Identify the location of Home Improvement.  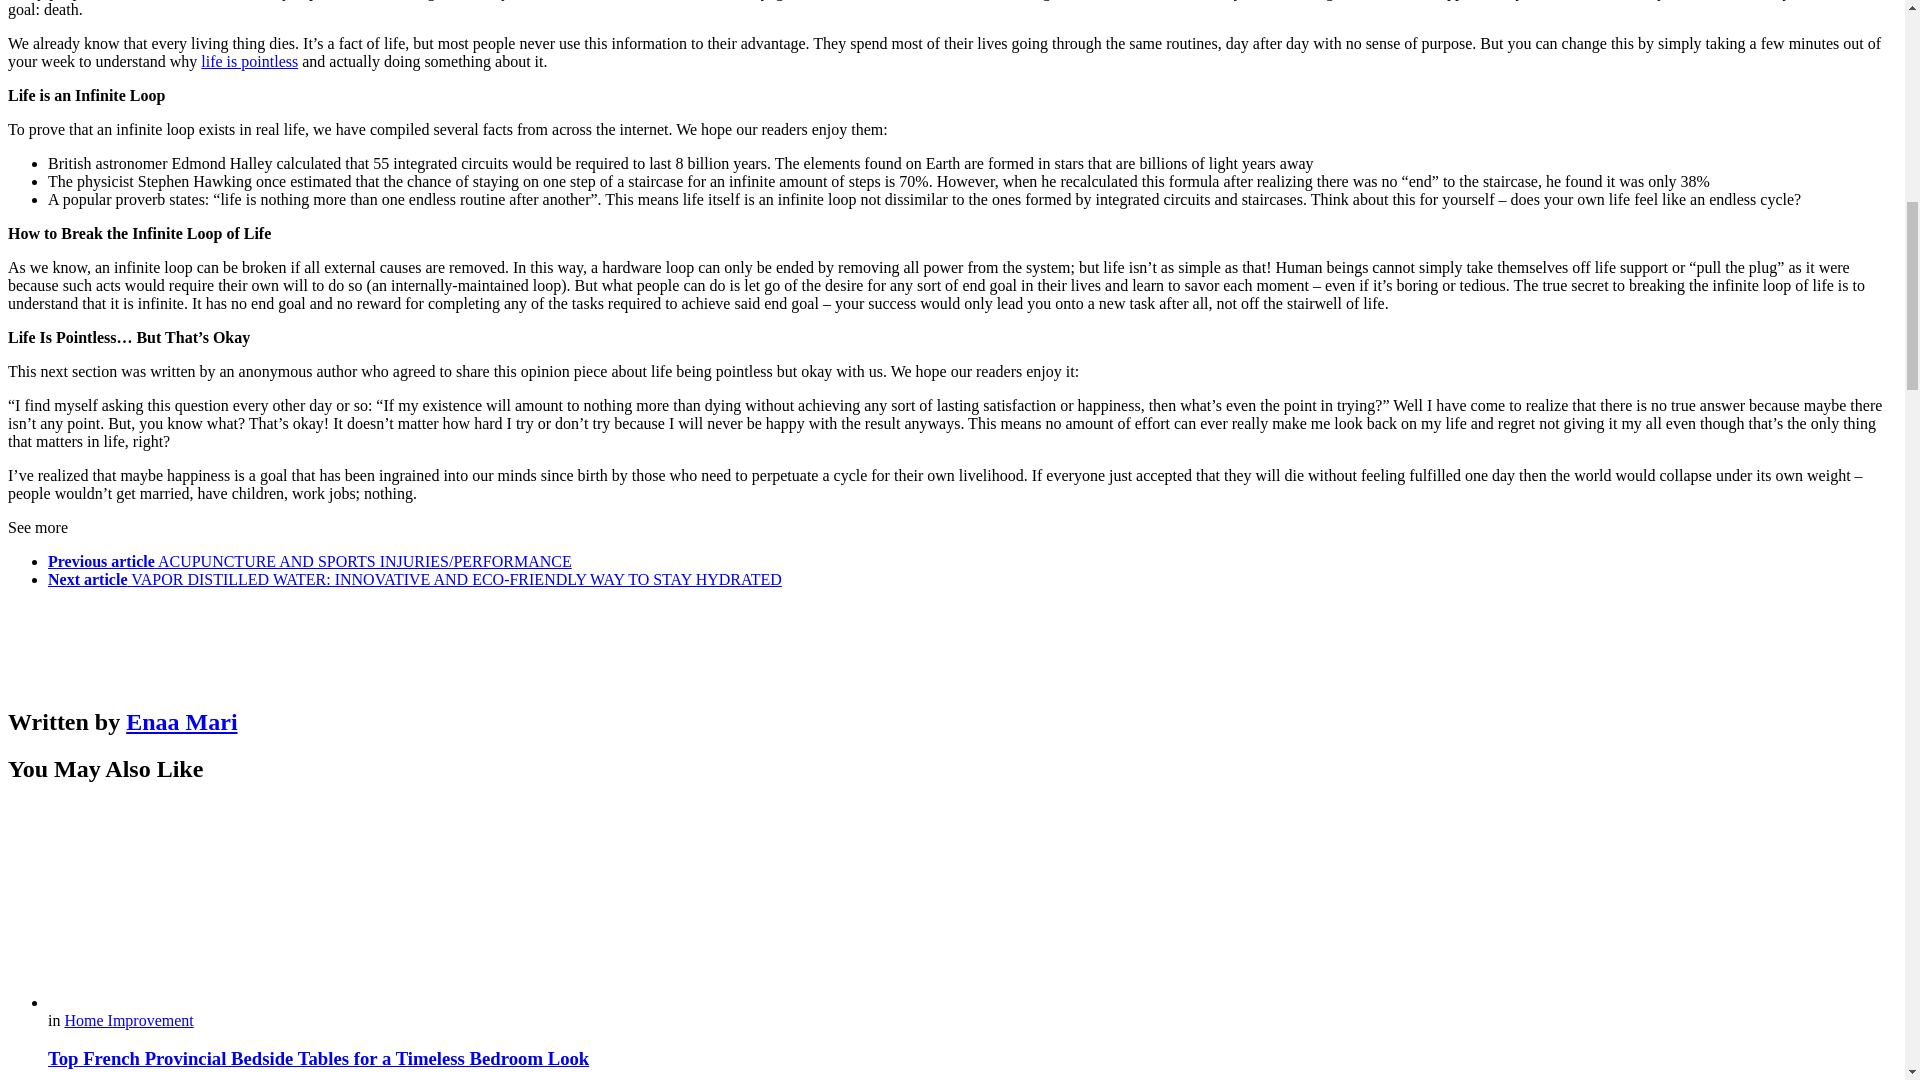
(128, 1020).